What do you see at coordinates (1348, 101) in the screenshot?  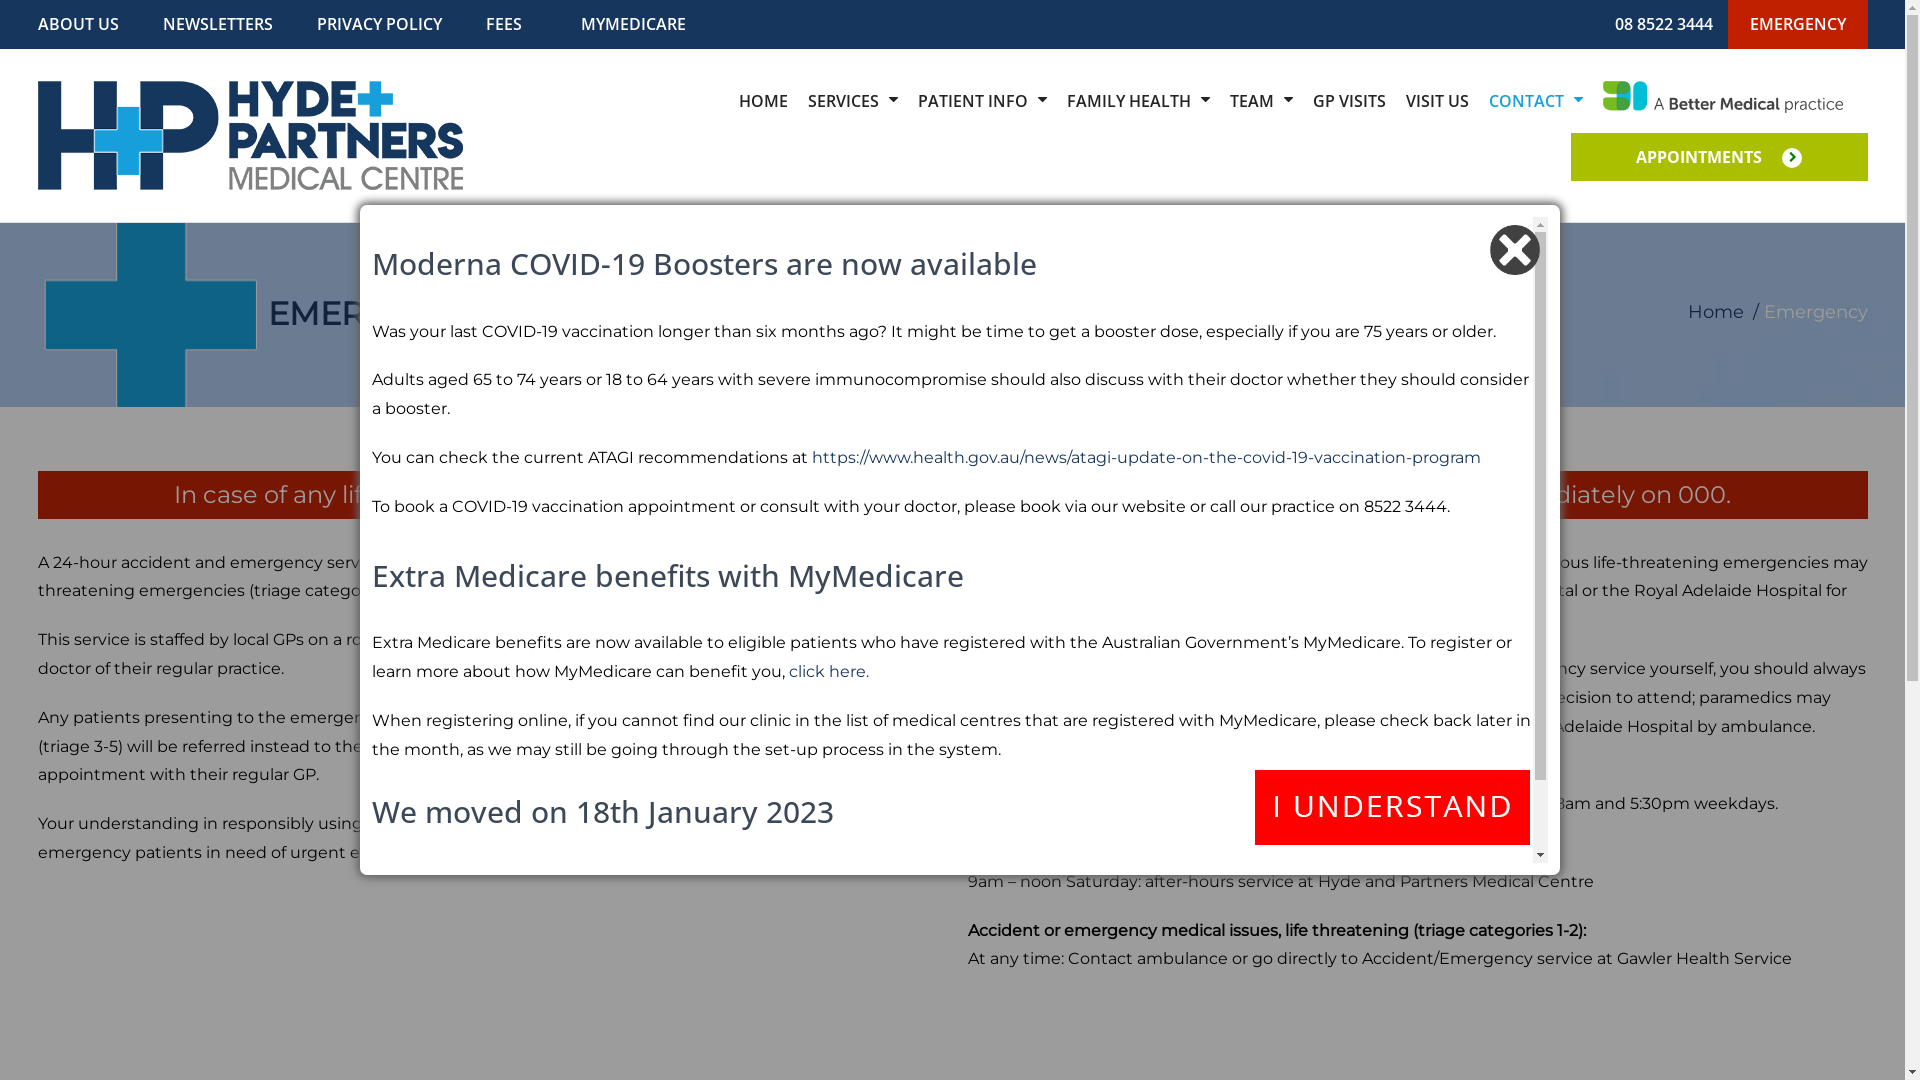 I see `GP VISITS` at bounding box center [1348, 101].